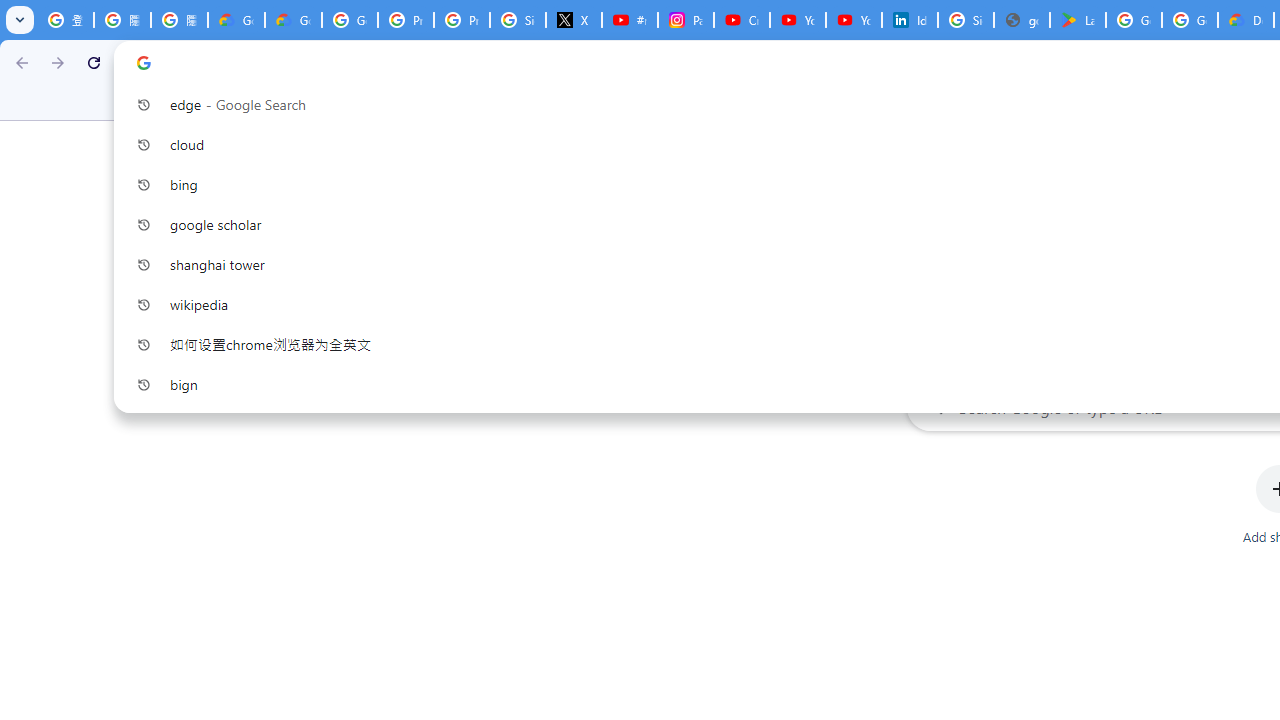 The image size is (1280, 720). I want to click on #nbabasketballhighlights - YouTube, so click(629, 20).